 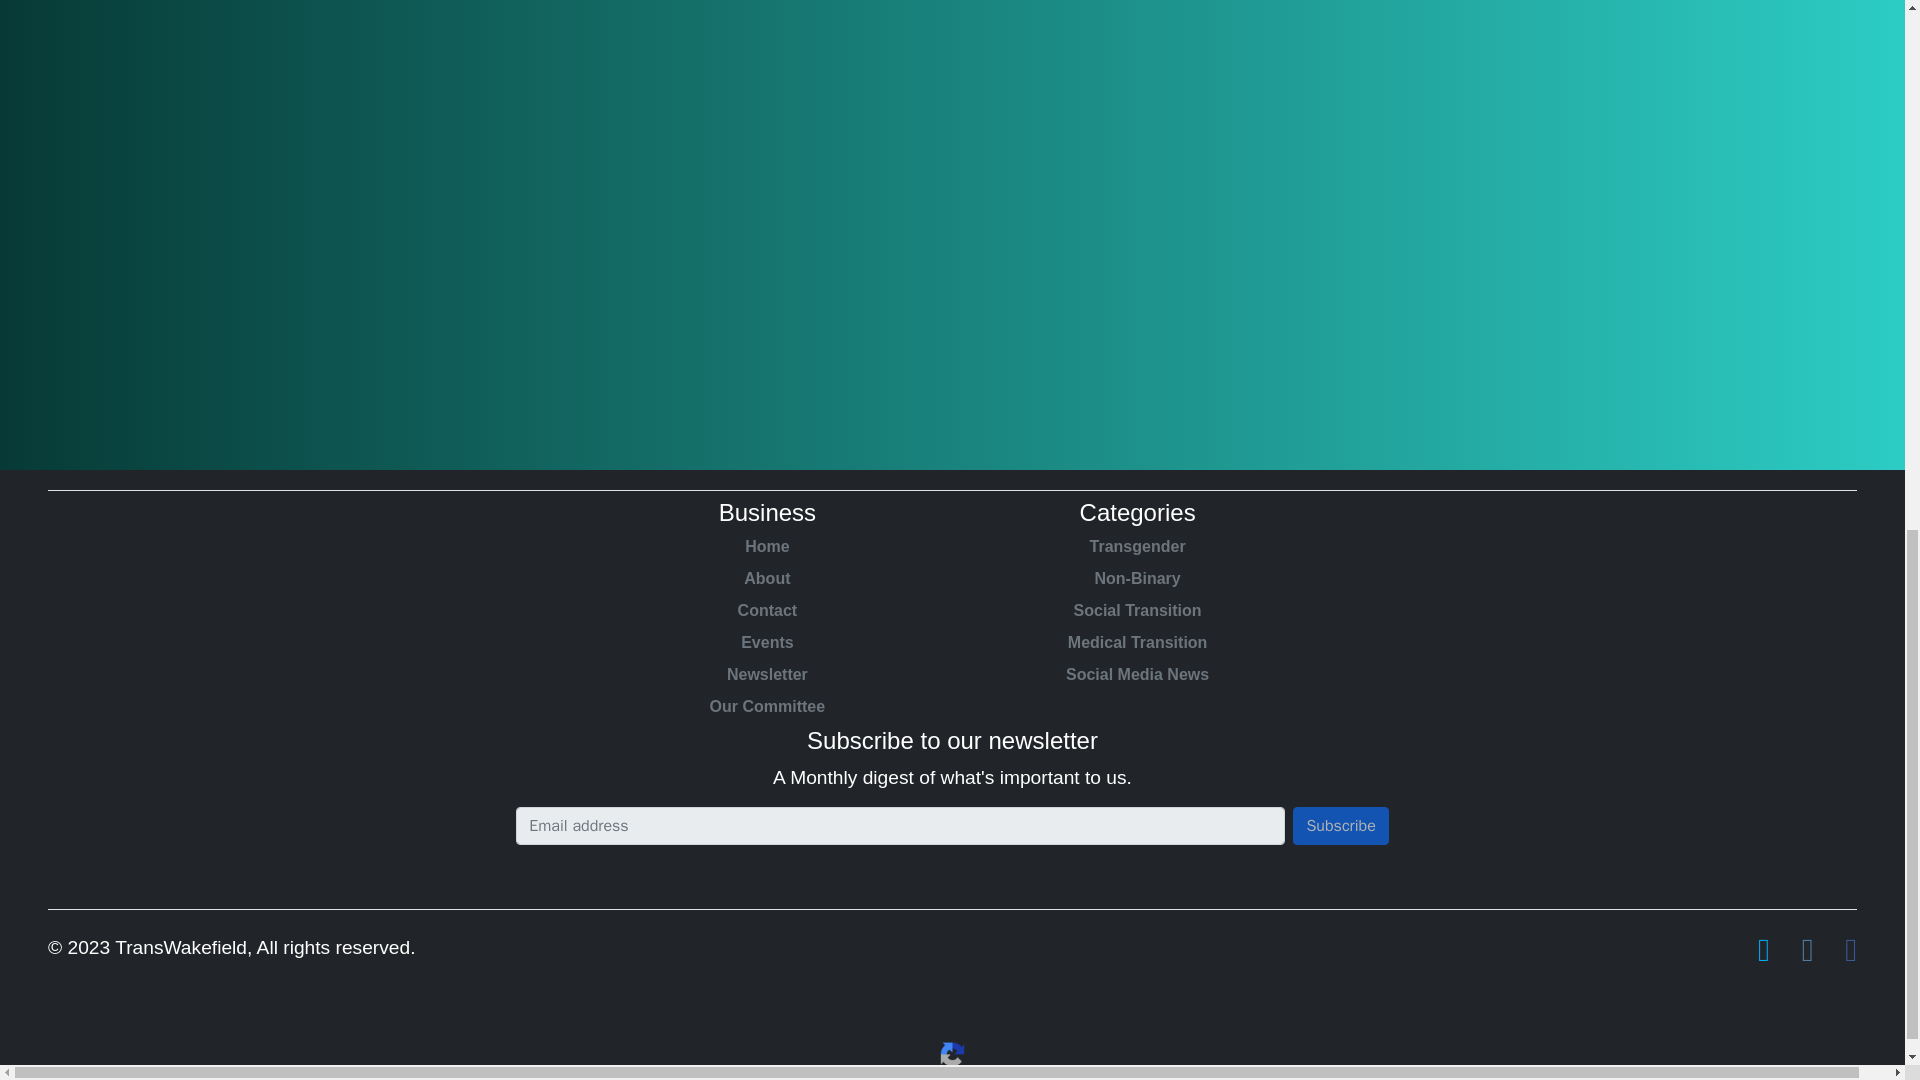 What do you see at coordinates (766, 642) in the screenshot?
I see `Events` at bounding box center [766, 642].